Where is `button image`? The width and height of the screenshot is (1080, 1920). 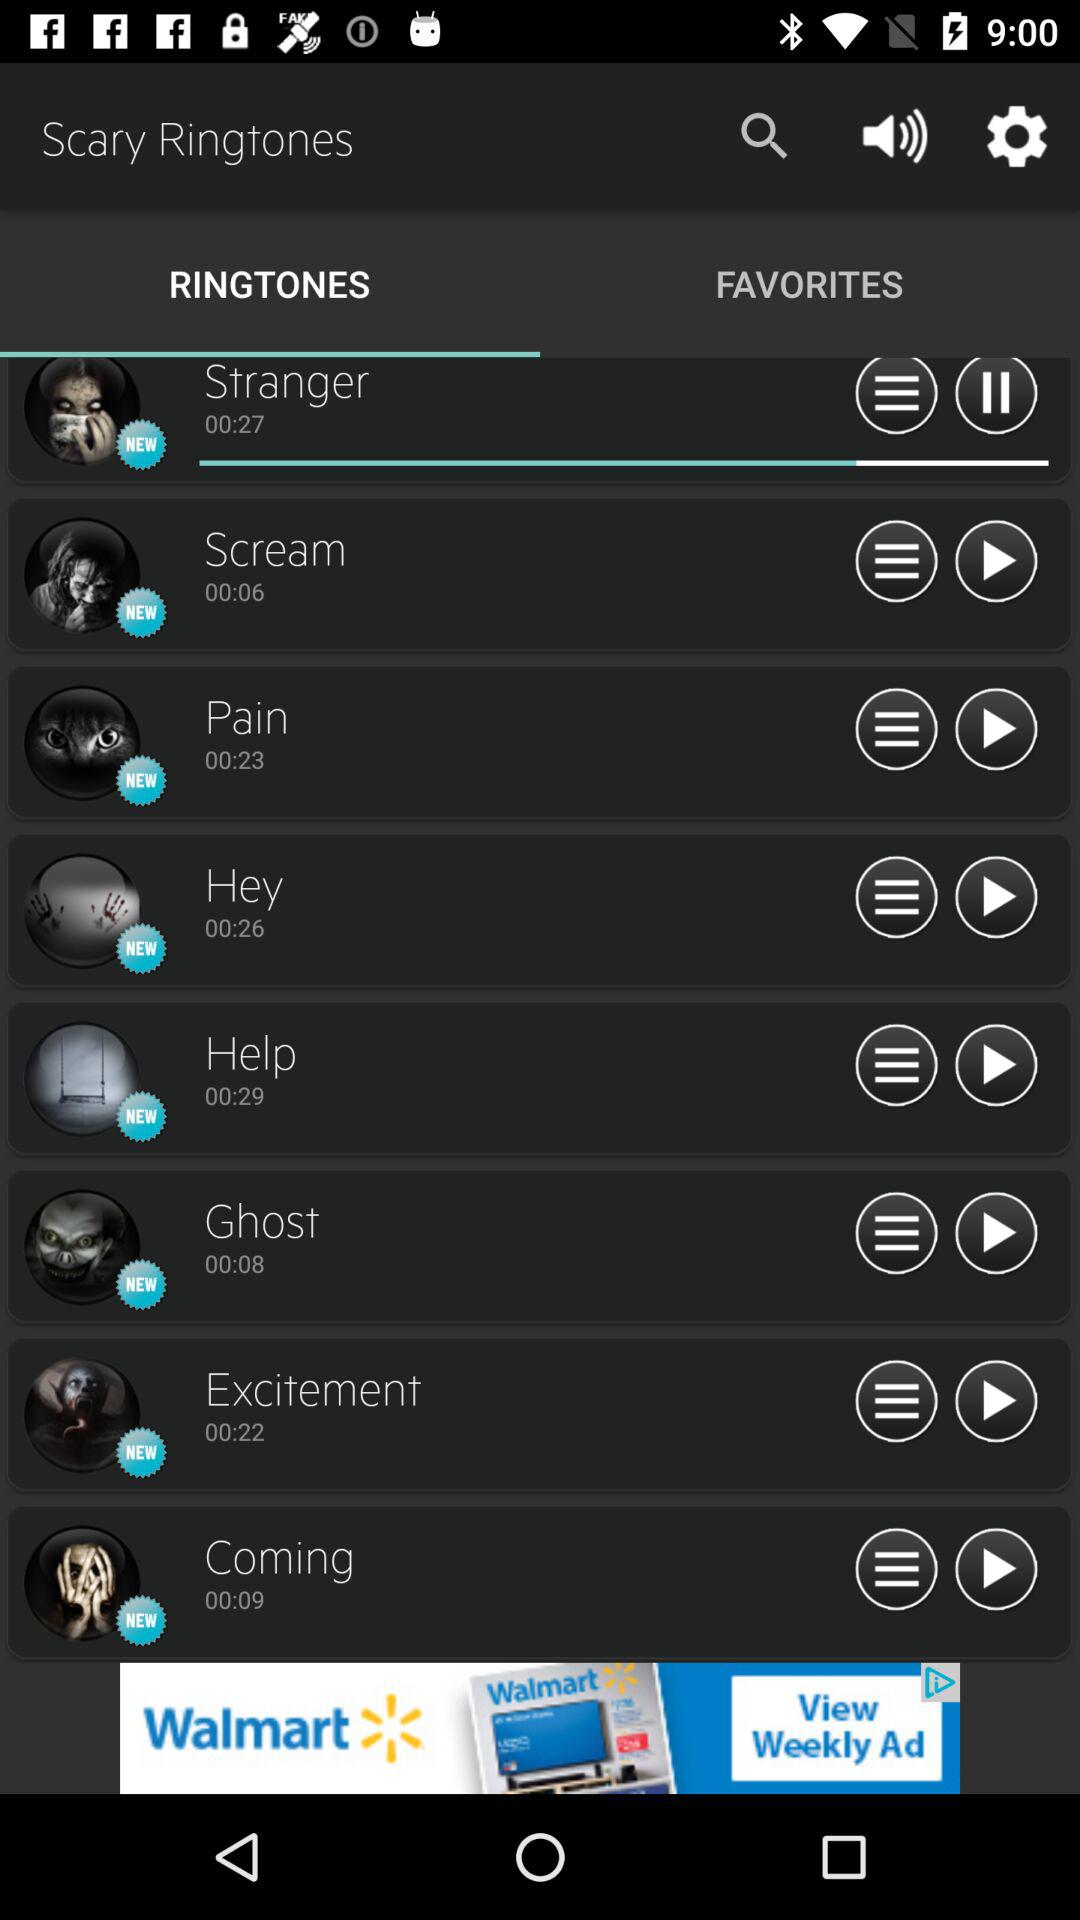
button image is located at coordinates (81, 912).